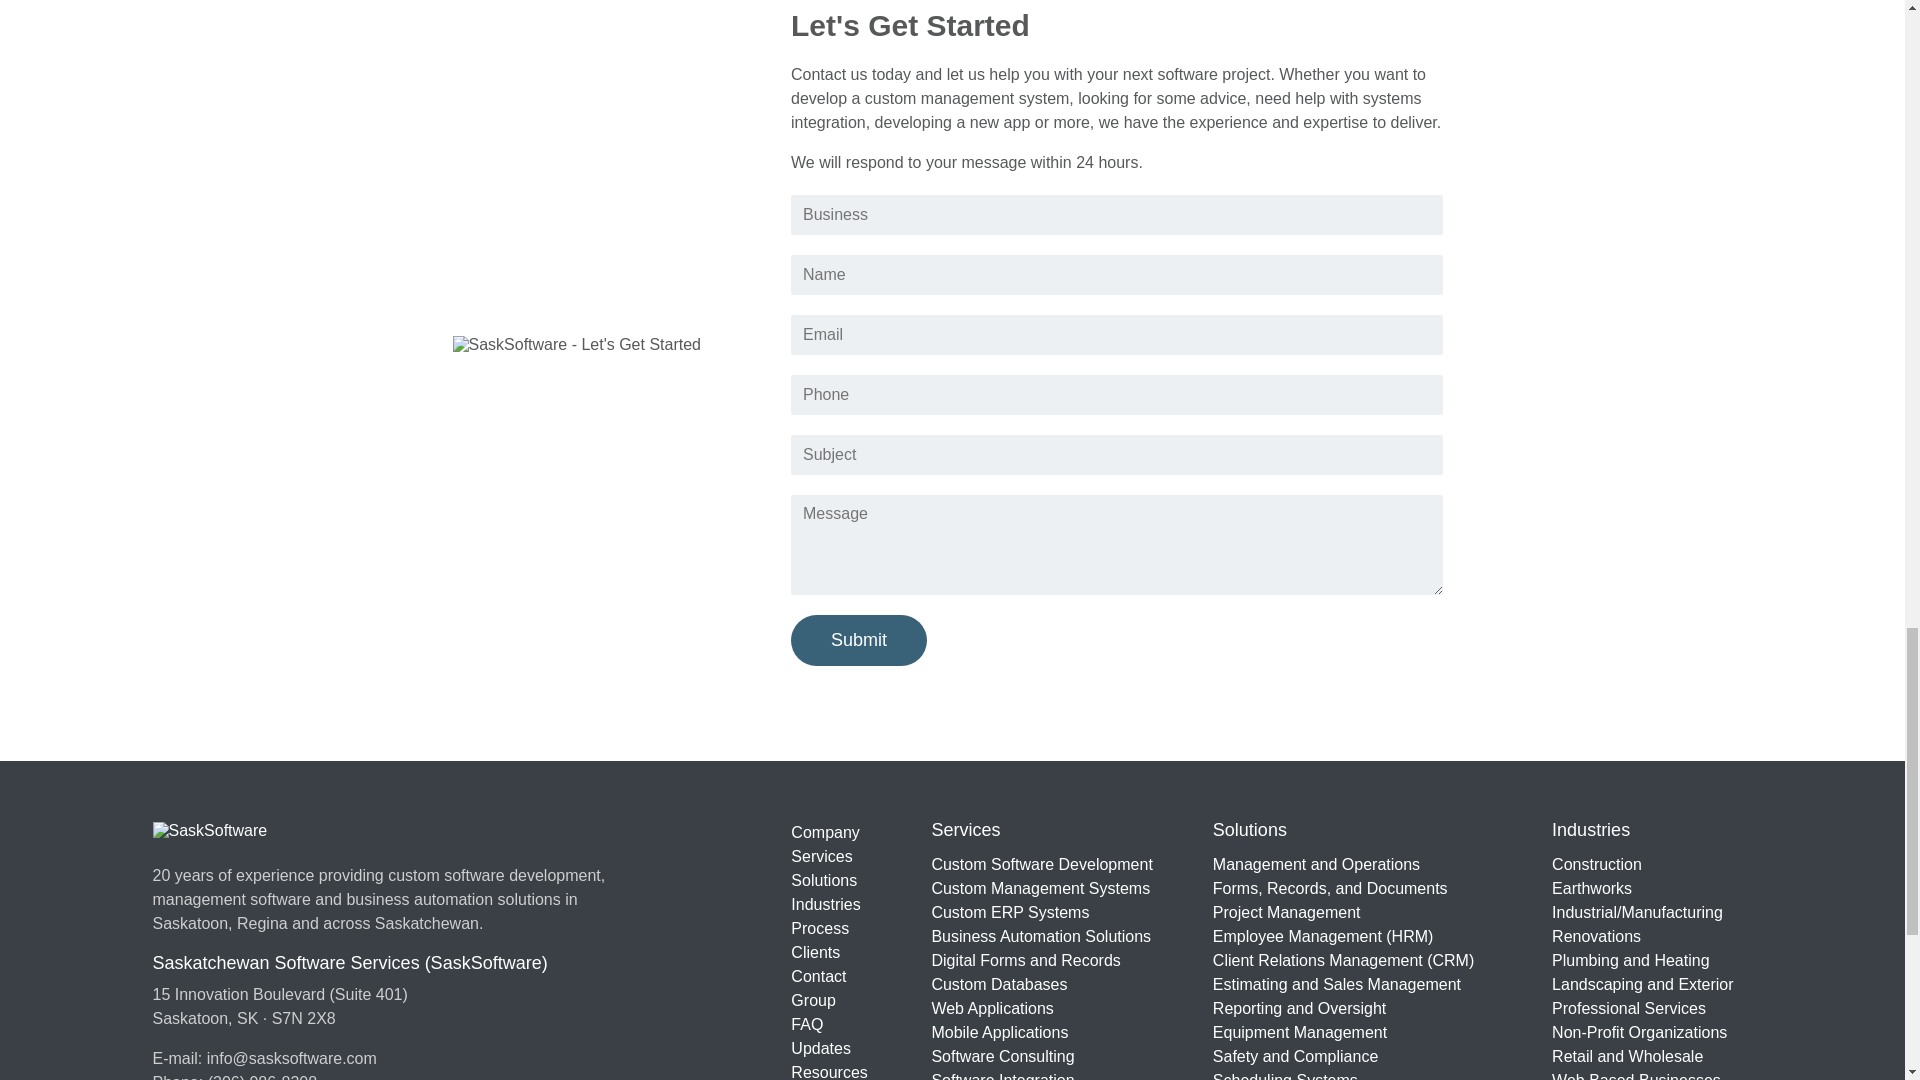  I want to click on Email, so click(1117, 335).